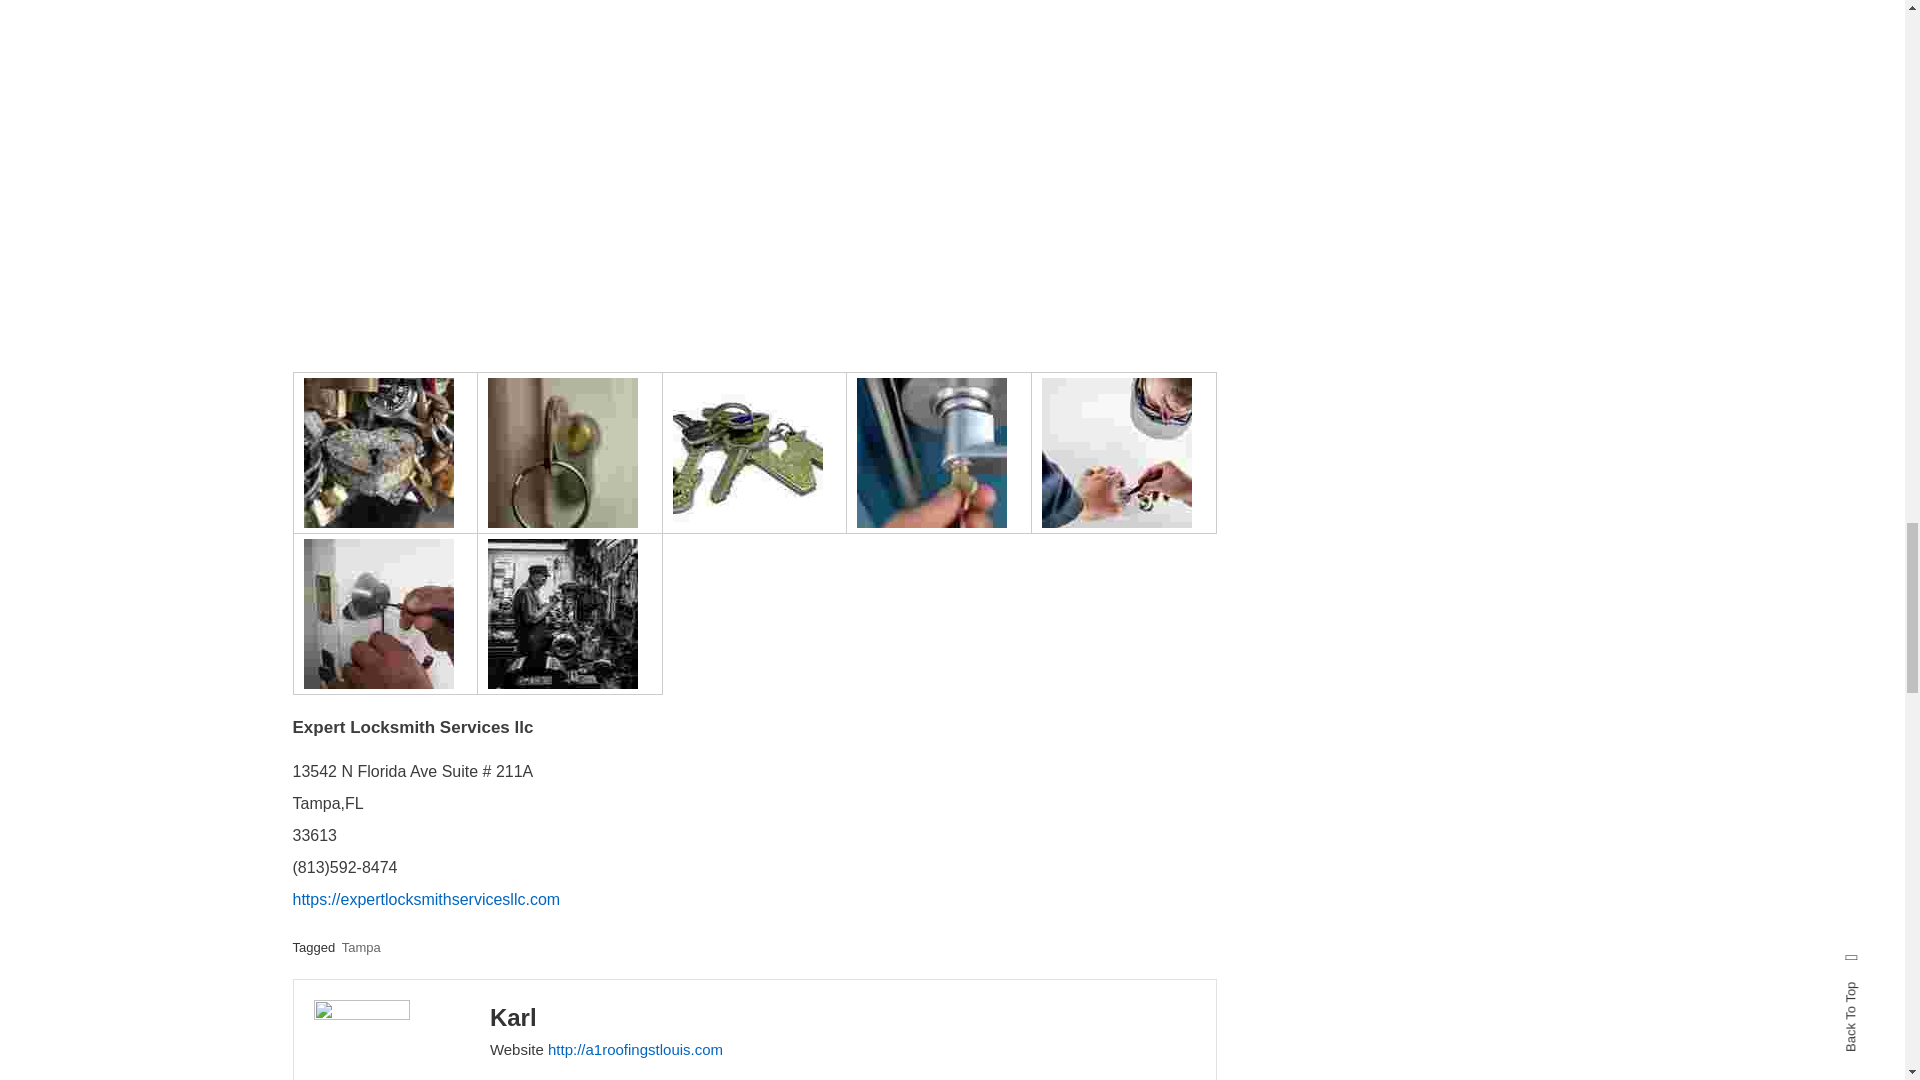 The width and height of the screenshot is (1920, 1080). What do you see at coordinates (562, 614) in the screenshot?
I see `Choosing the best locksmith Tampa 813-592-8474` at bounding box center [562, 614].